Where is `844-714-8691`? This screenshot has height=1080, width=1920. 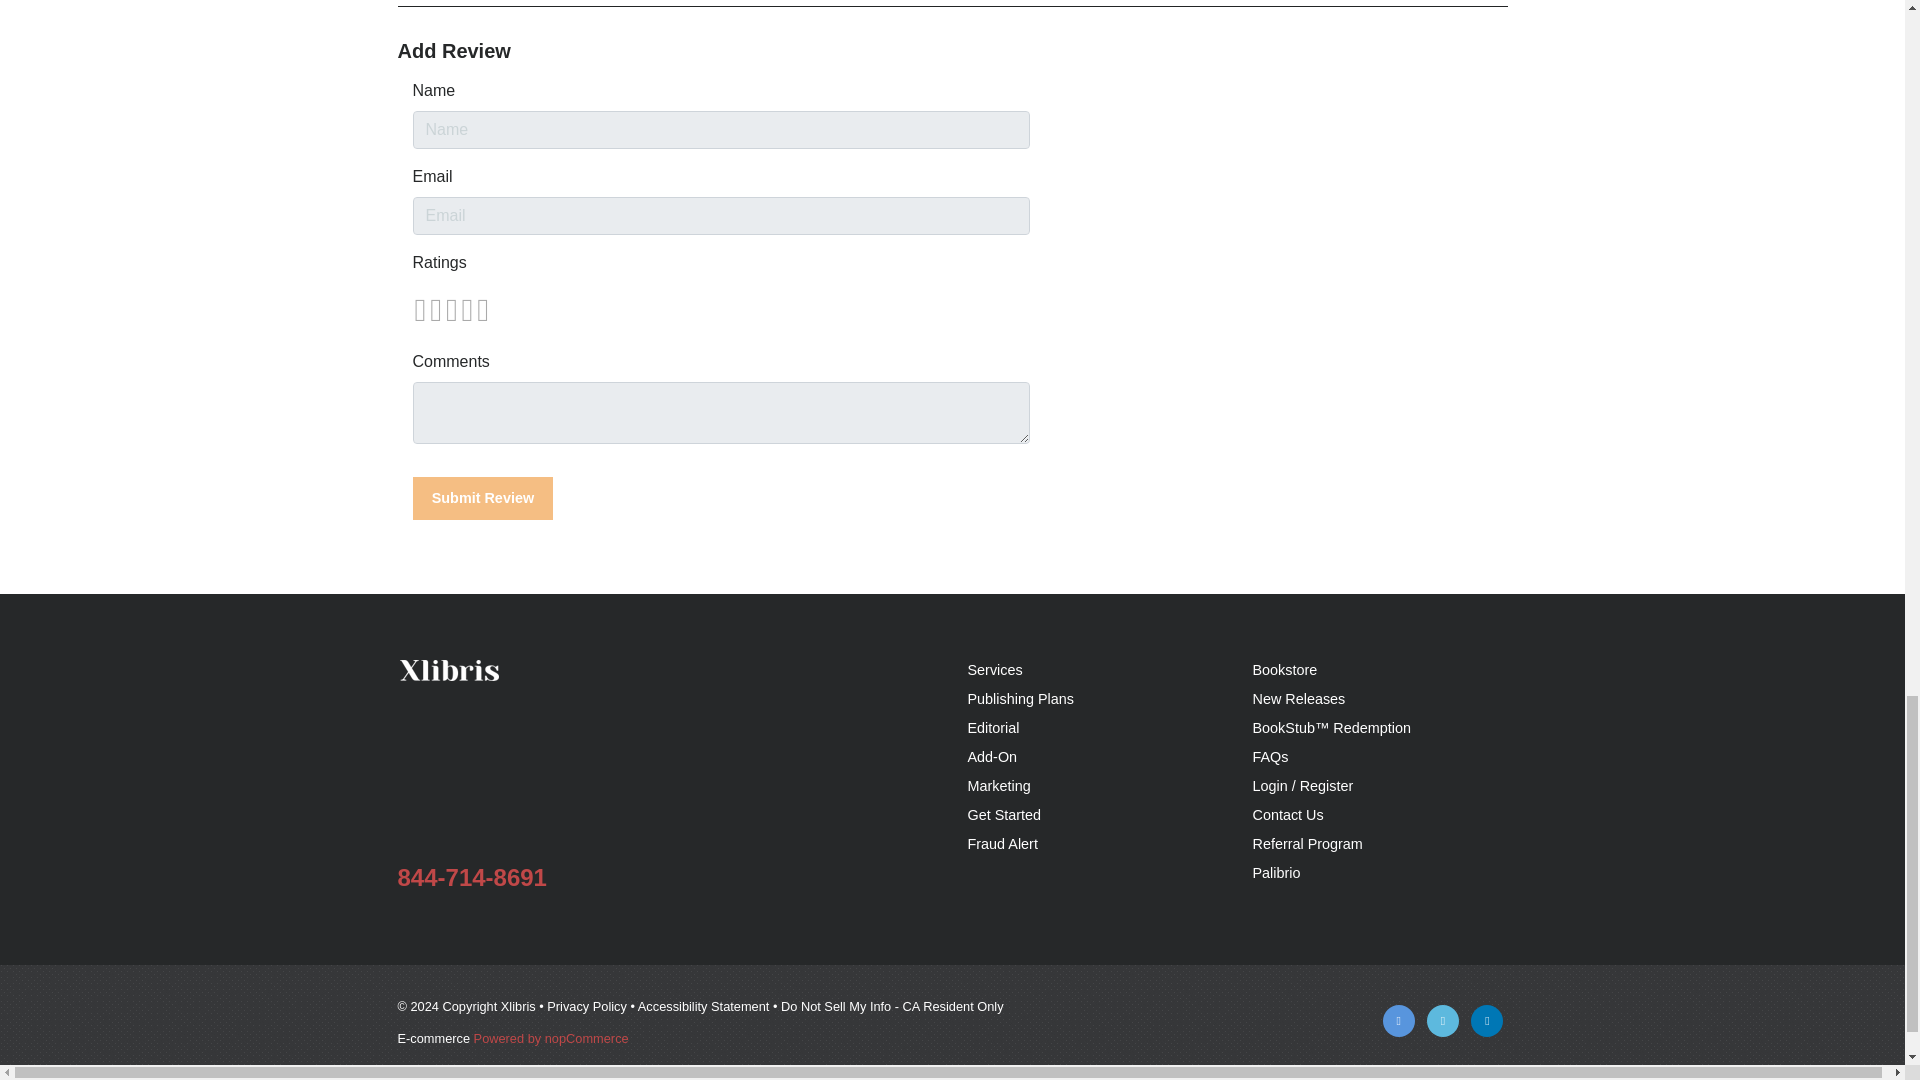
844-714-8691 is located at coordinates (472, 878).